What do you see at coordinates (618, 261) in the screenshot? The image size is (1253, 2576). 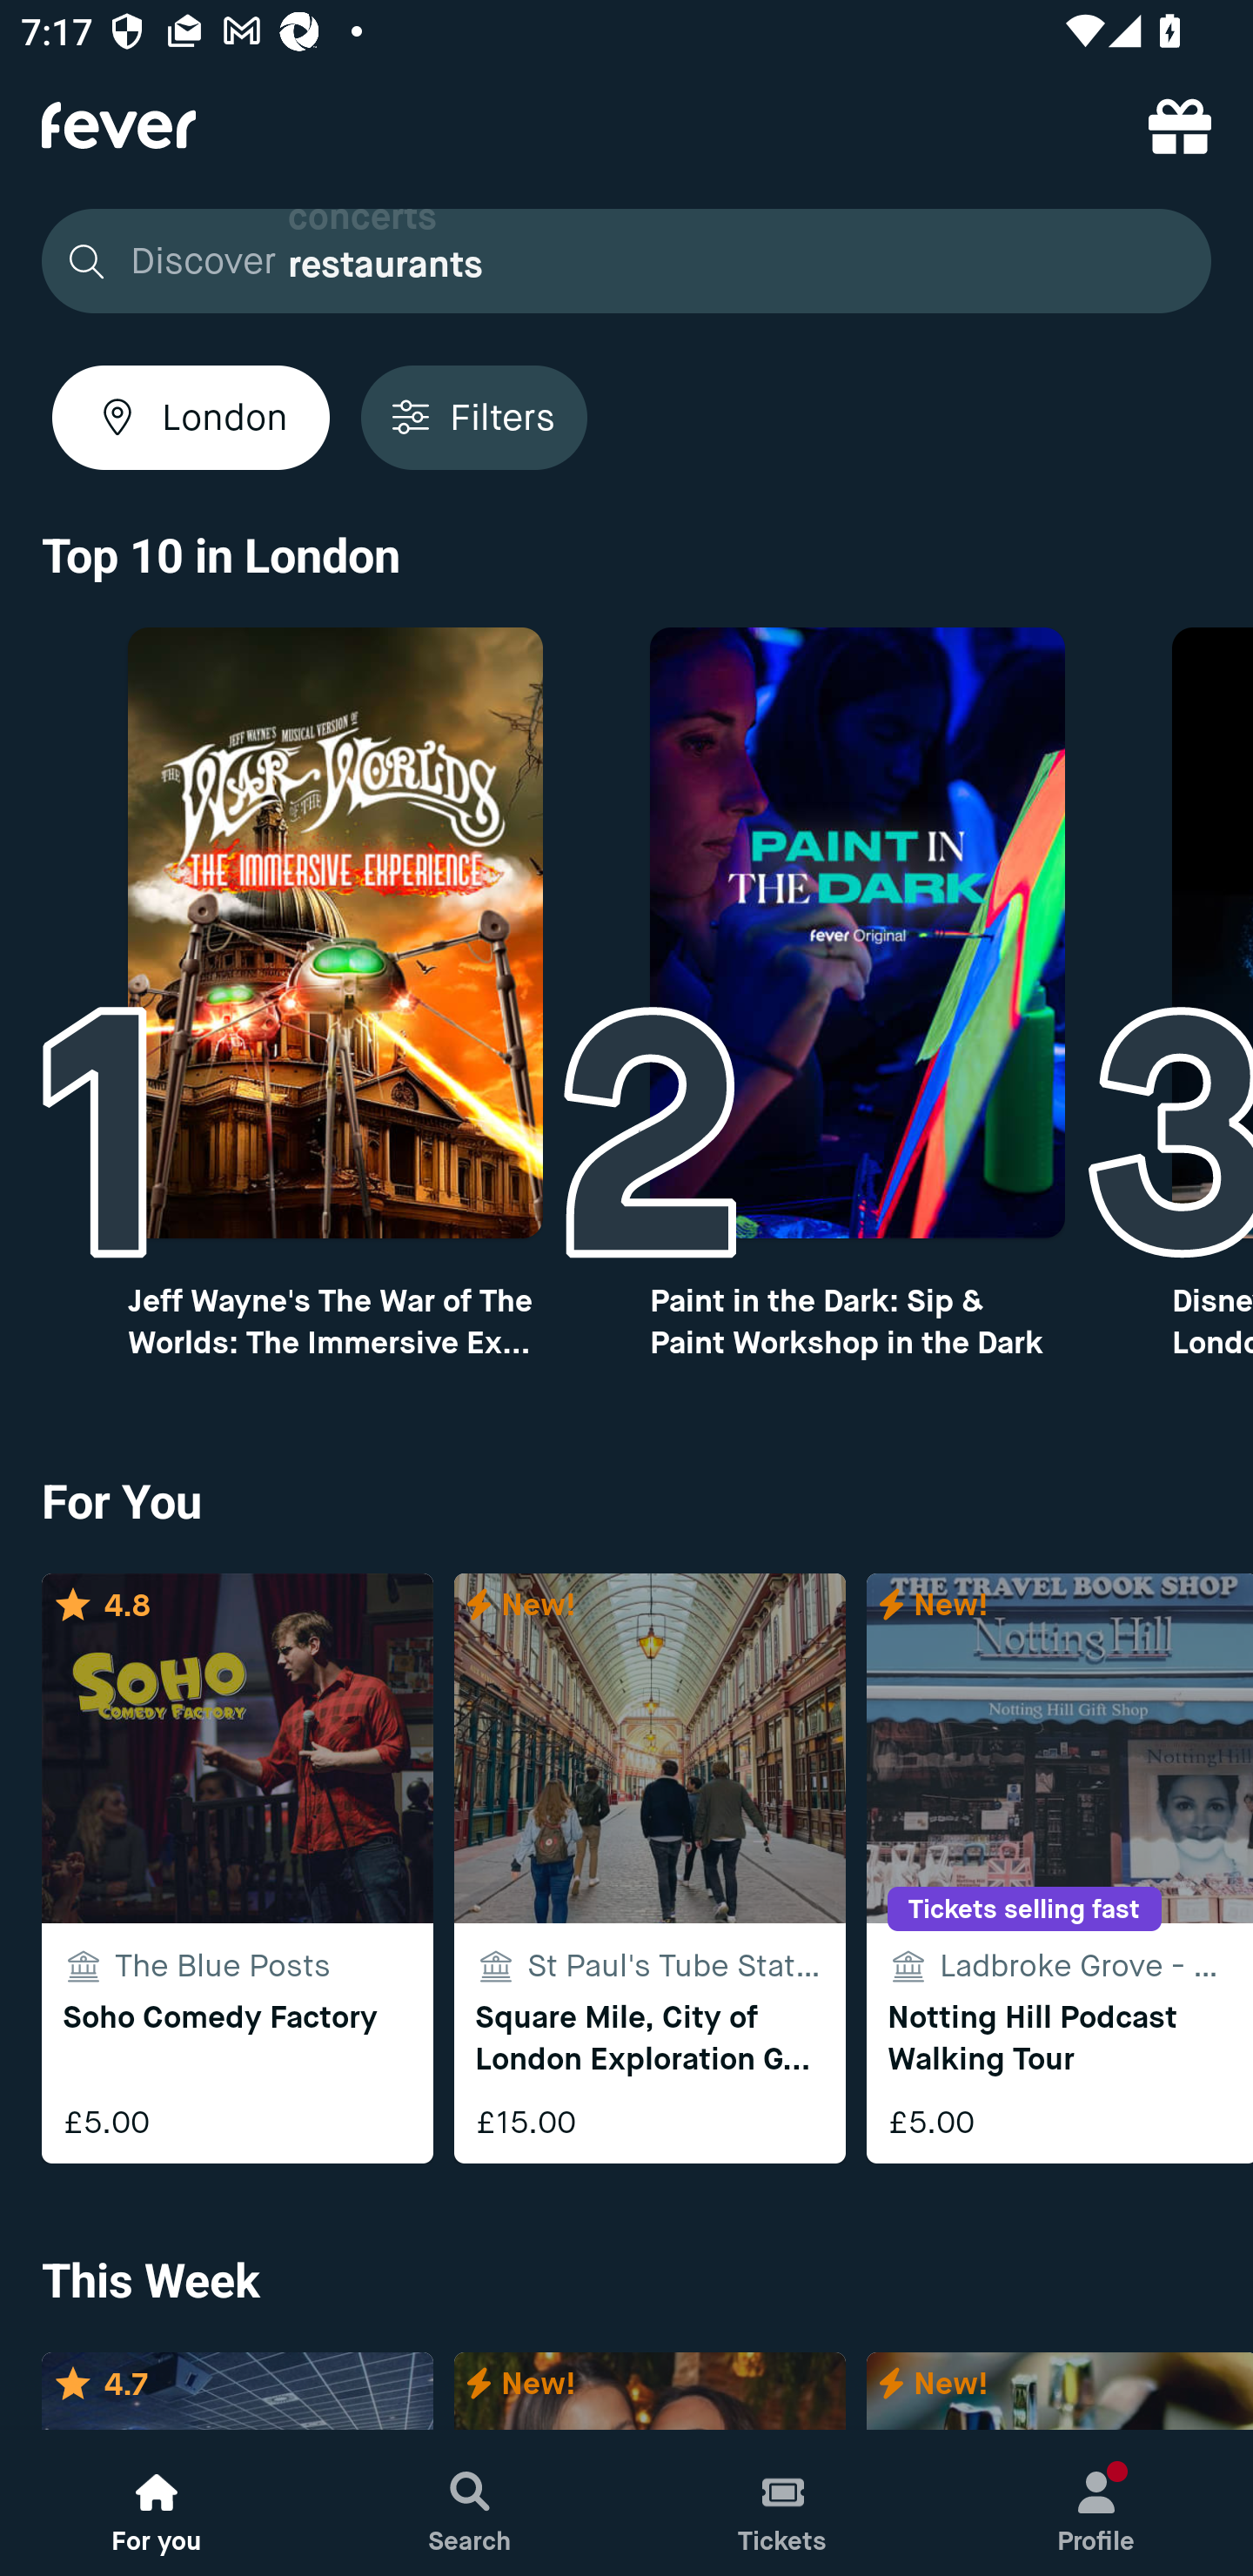 I see `Discover concerts` at bounding box center [618, 261].